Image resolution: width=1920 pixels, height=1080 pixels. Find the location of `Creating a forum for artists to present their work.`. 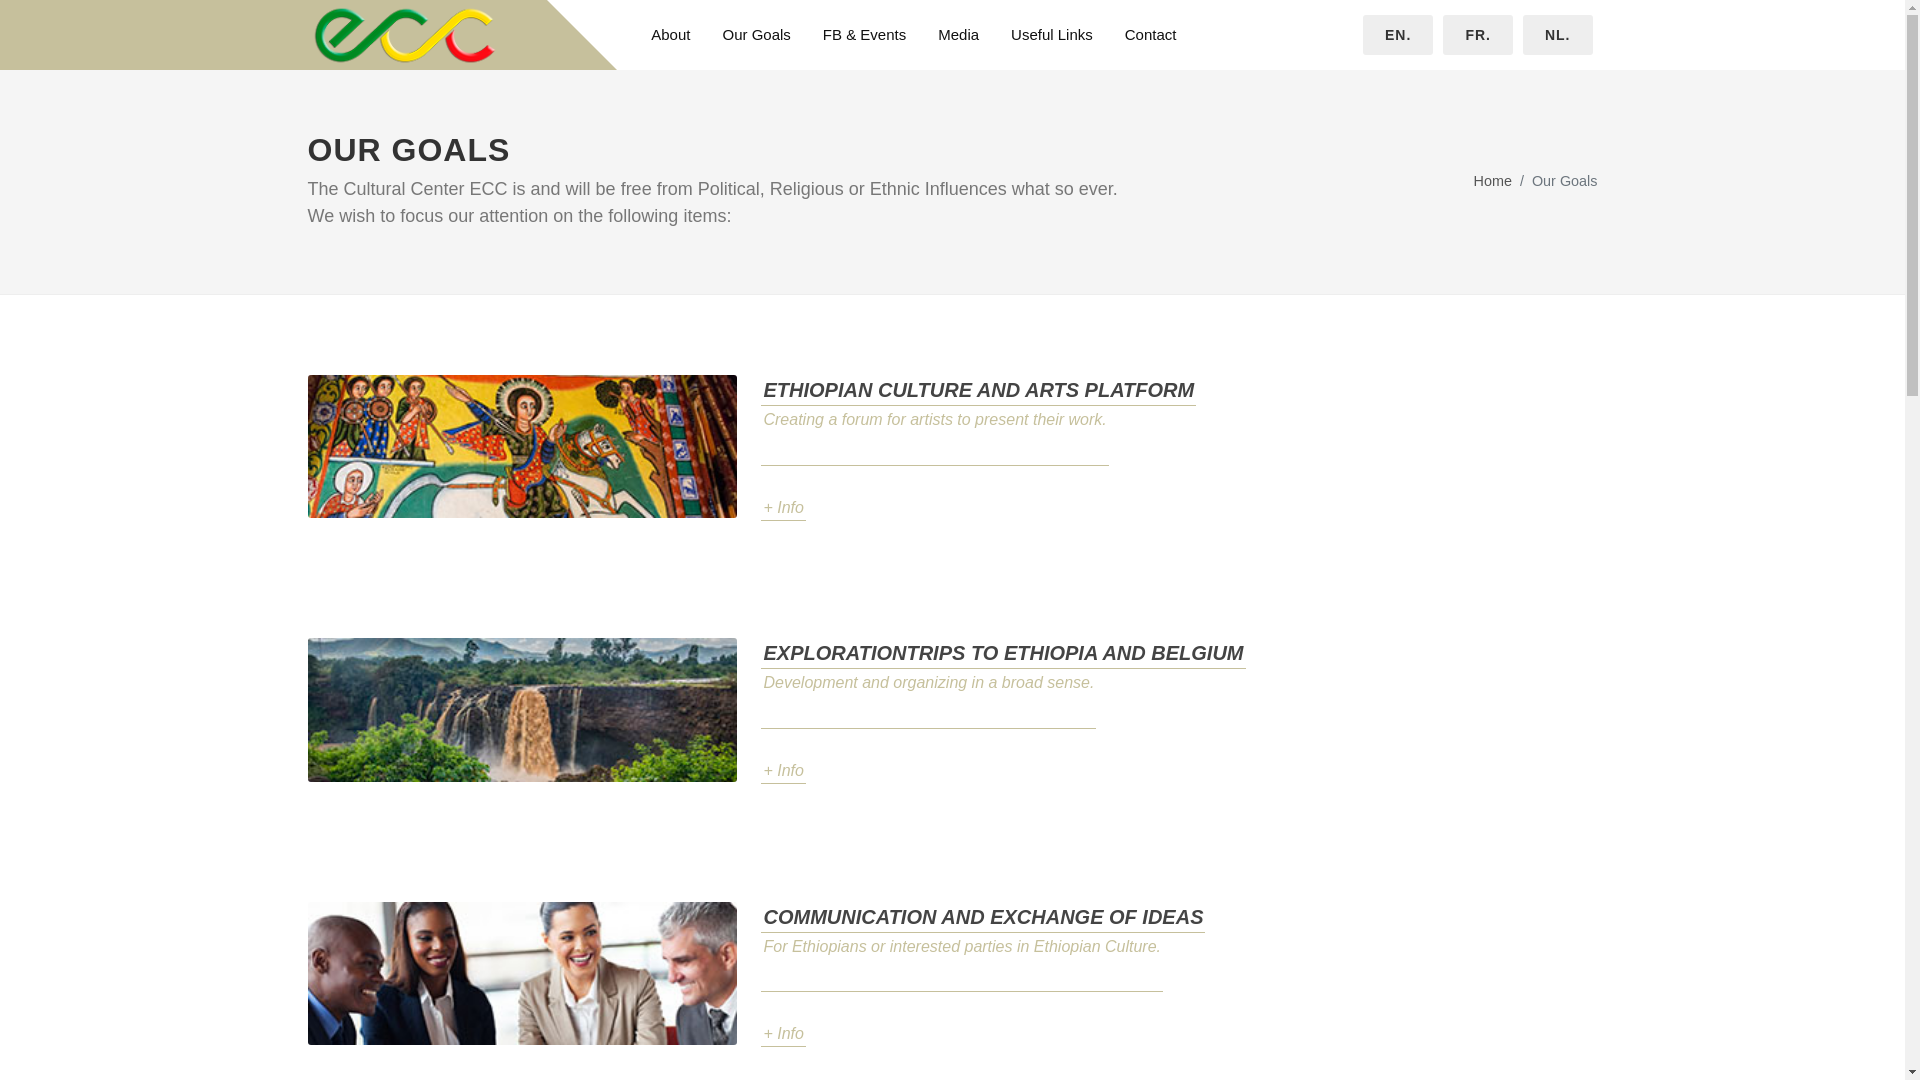

Creating a forum for artists to present their work. is located at coordinates (934, 436).